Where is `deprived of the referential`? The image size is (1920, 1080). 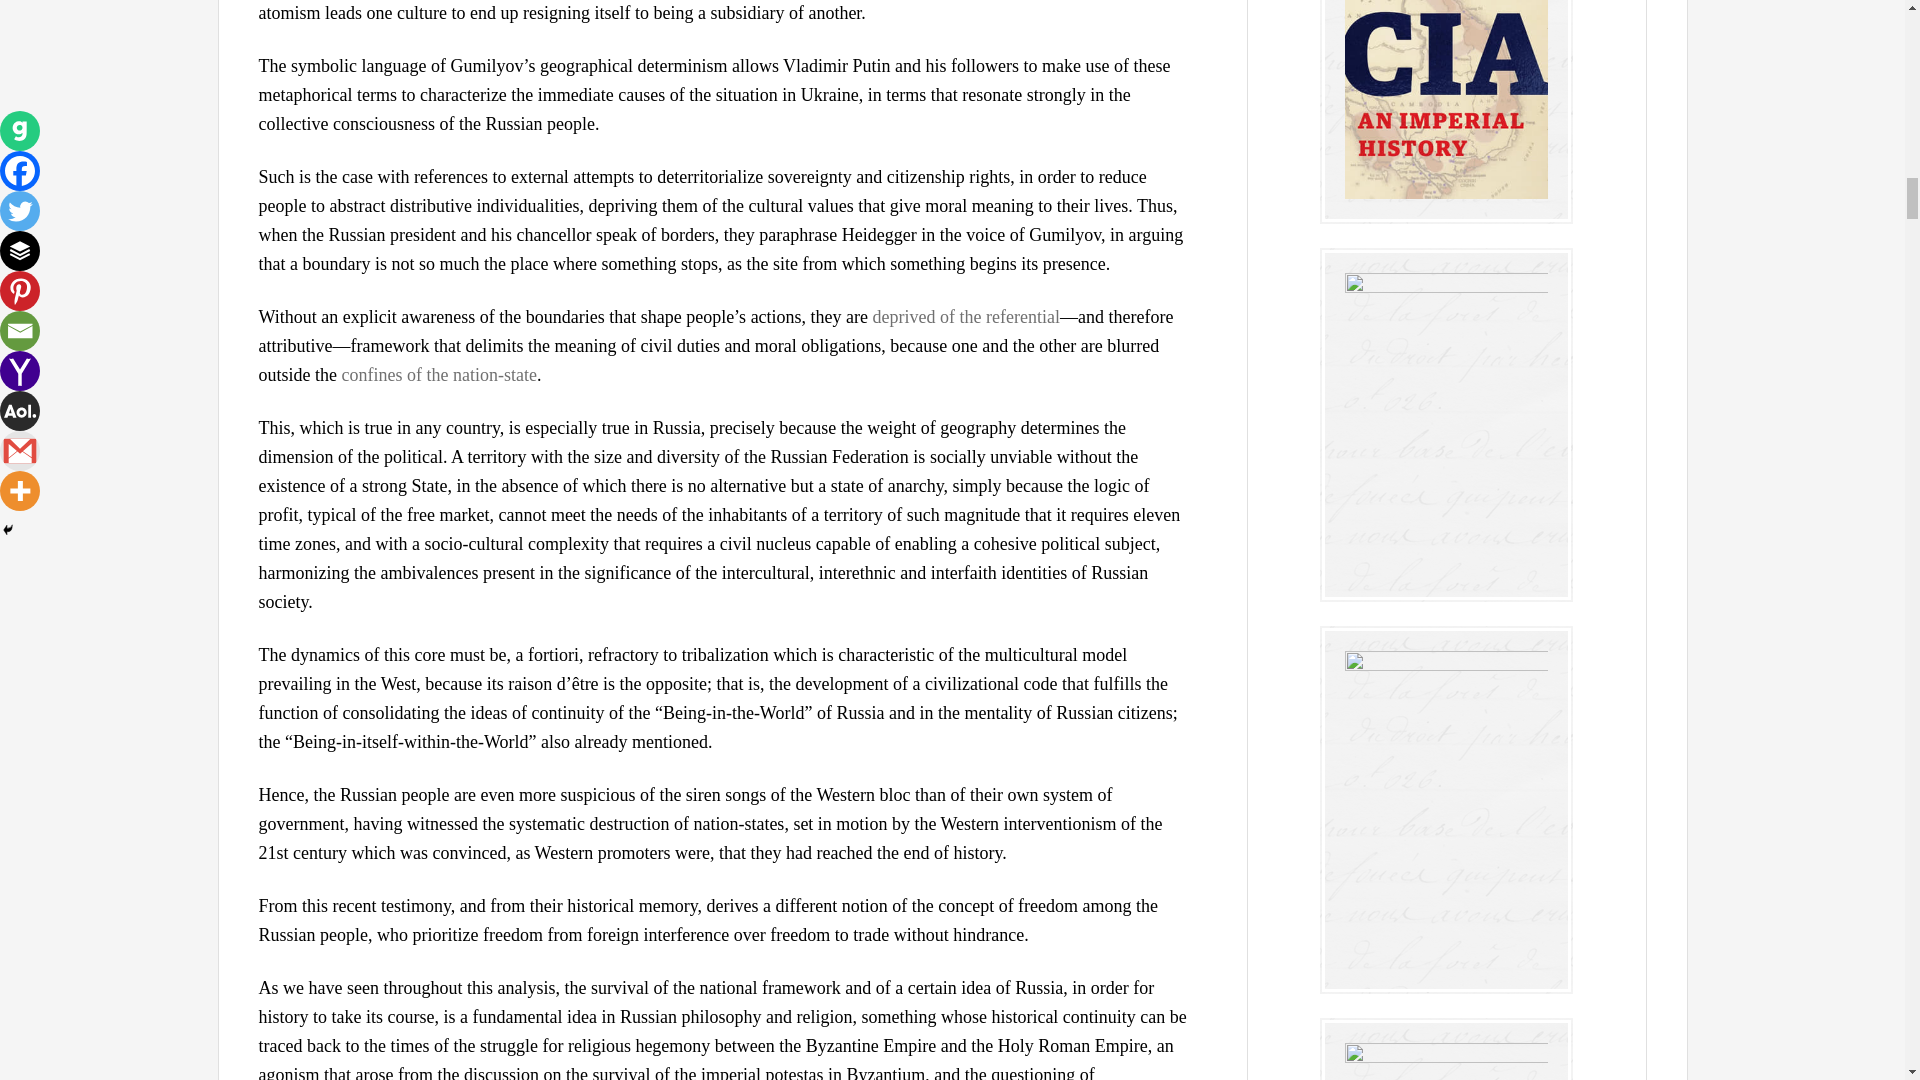
deprived of the referential is located at coordinates (966, 316).